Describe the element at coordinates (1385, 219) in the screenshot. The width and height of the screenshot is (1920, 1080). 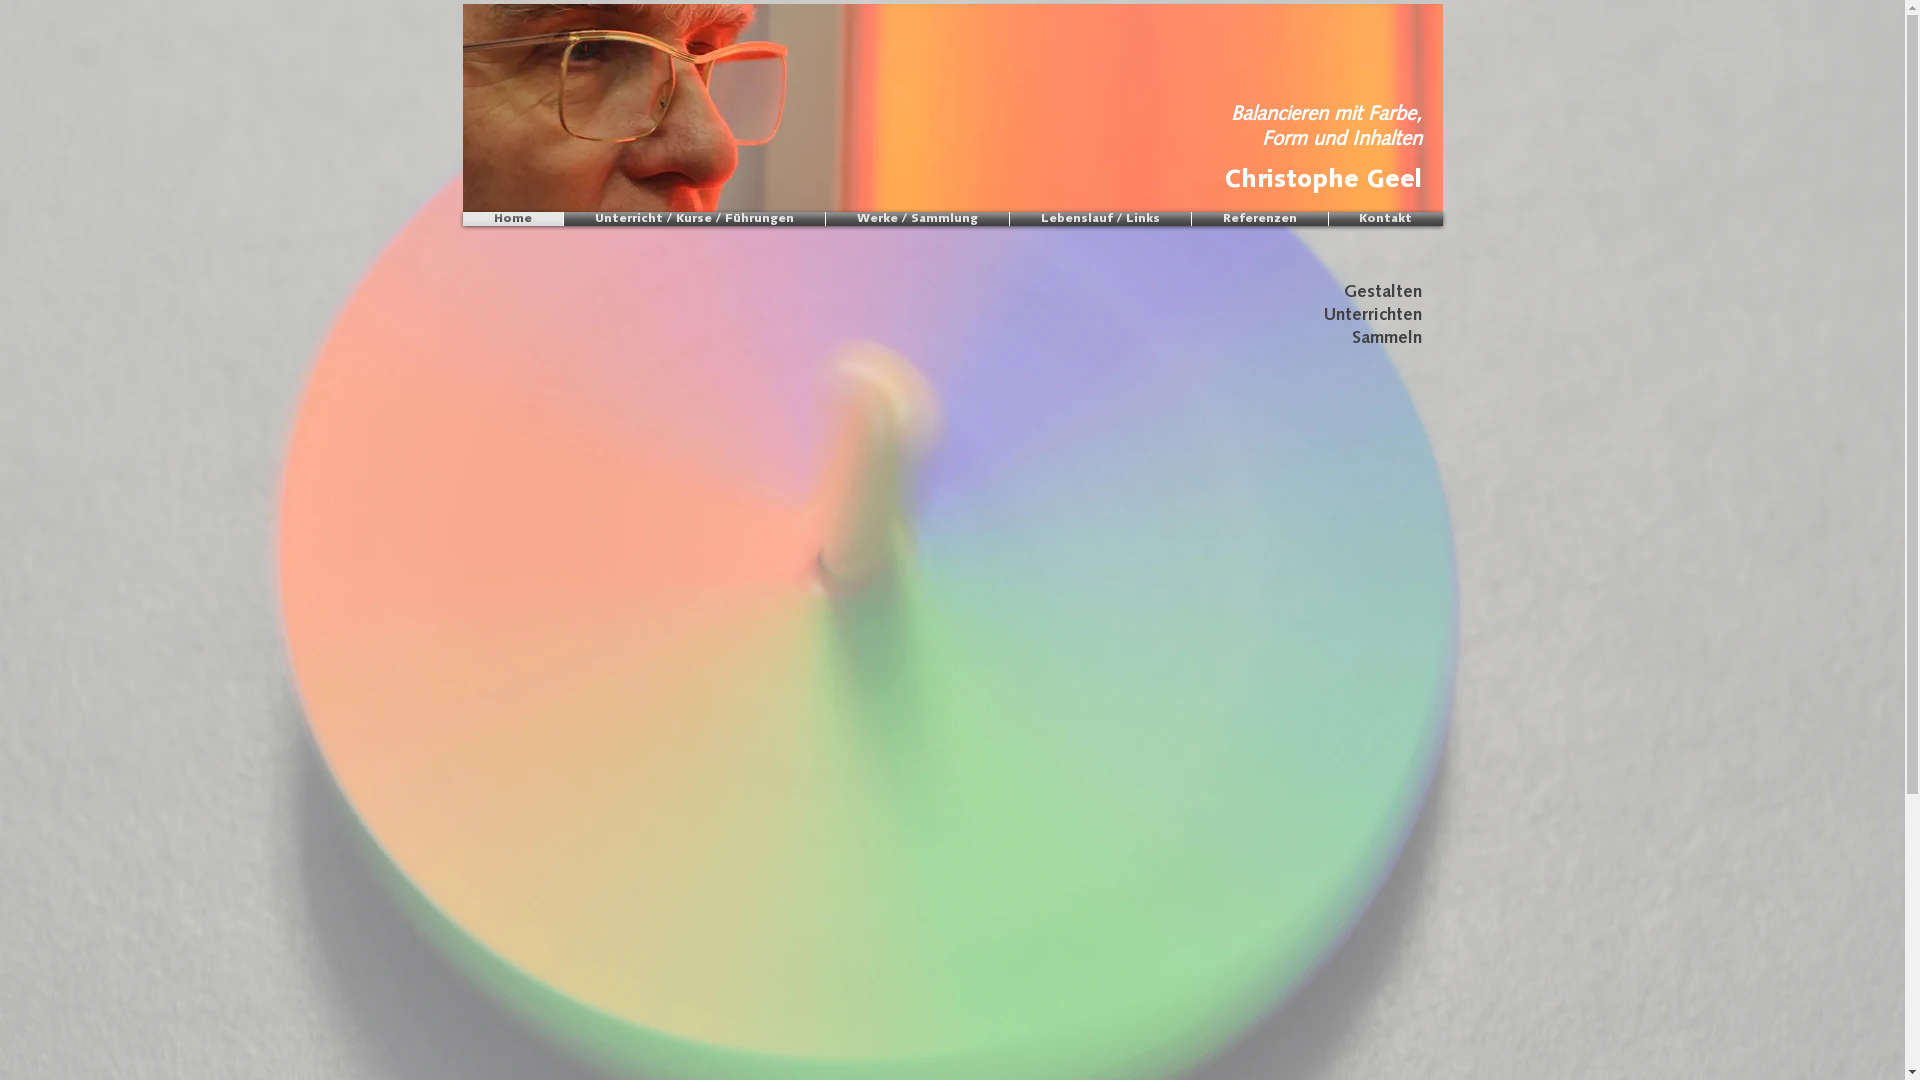
I see `Kontakt` at that location.